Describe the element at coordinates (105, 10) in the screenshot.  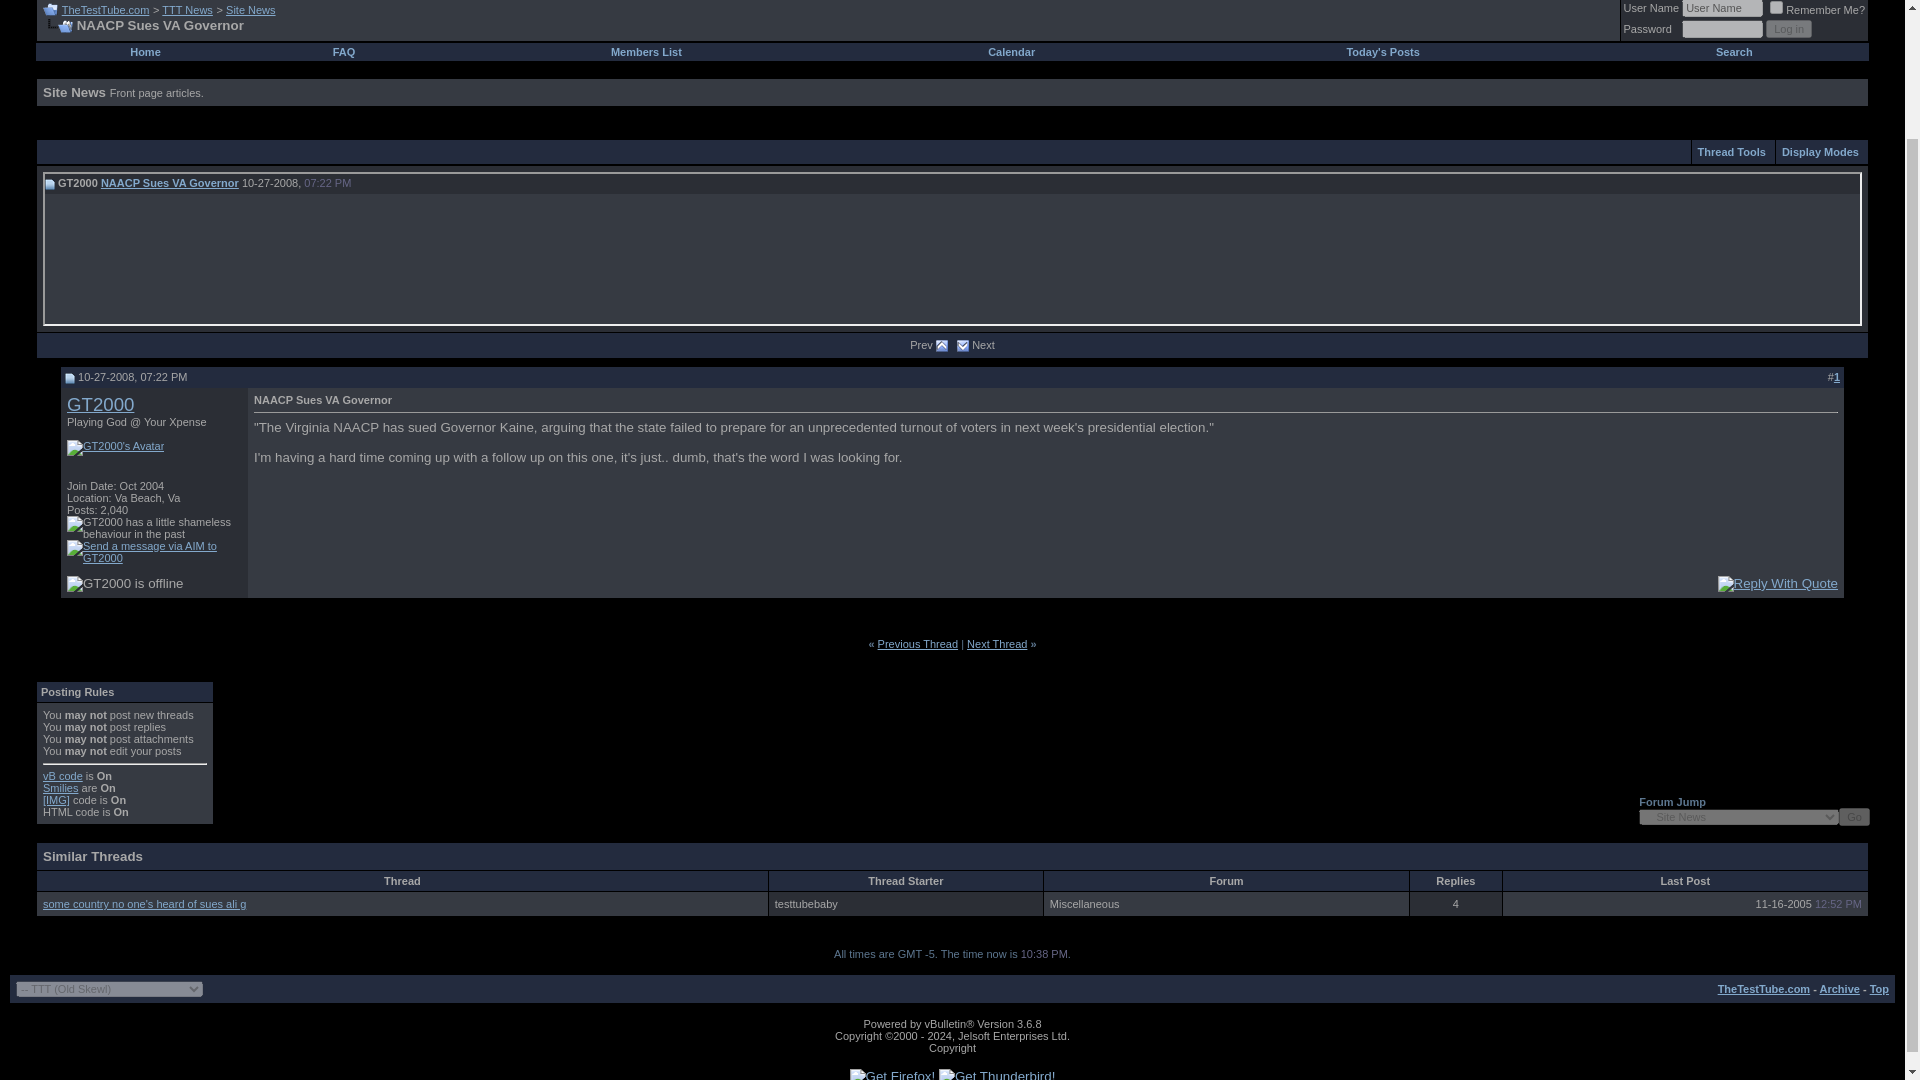
I see `TheTestTube.com` at that location.